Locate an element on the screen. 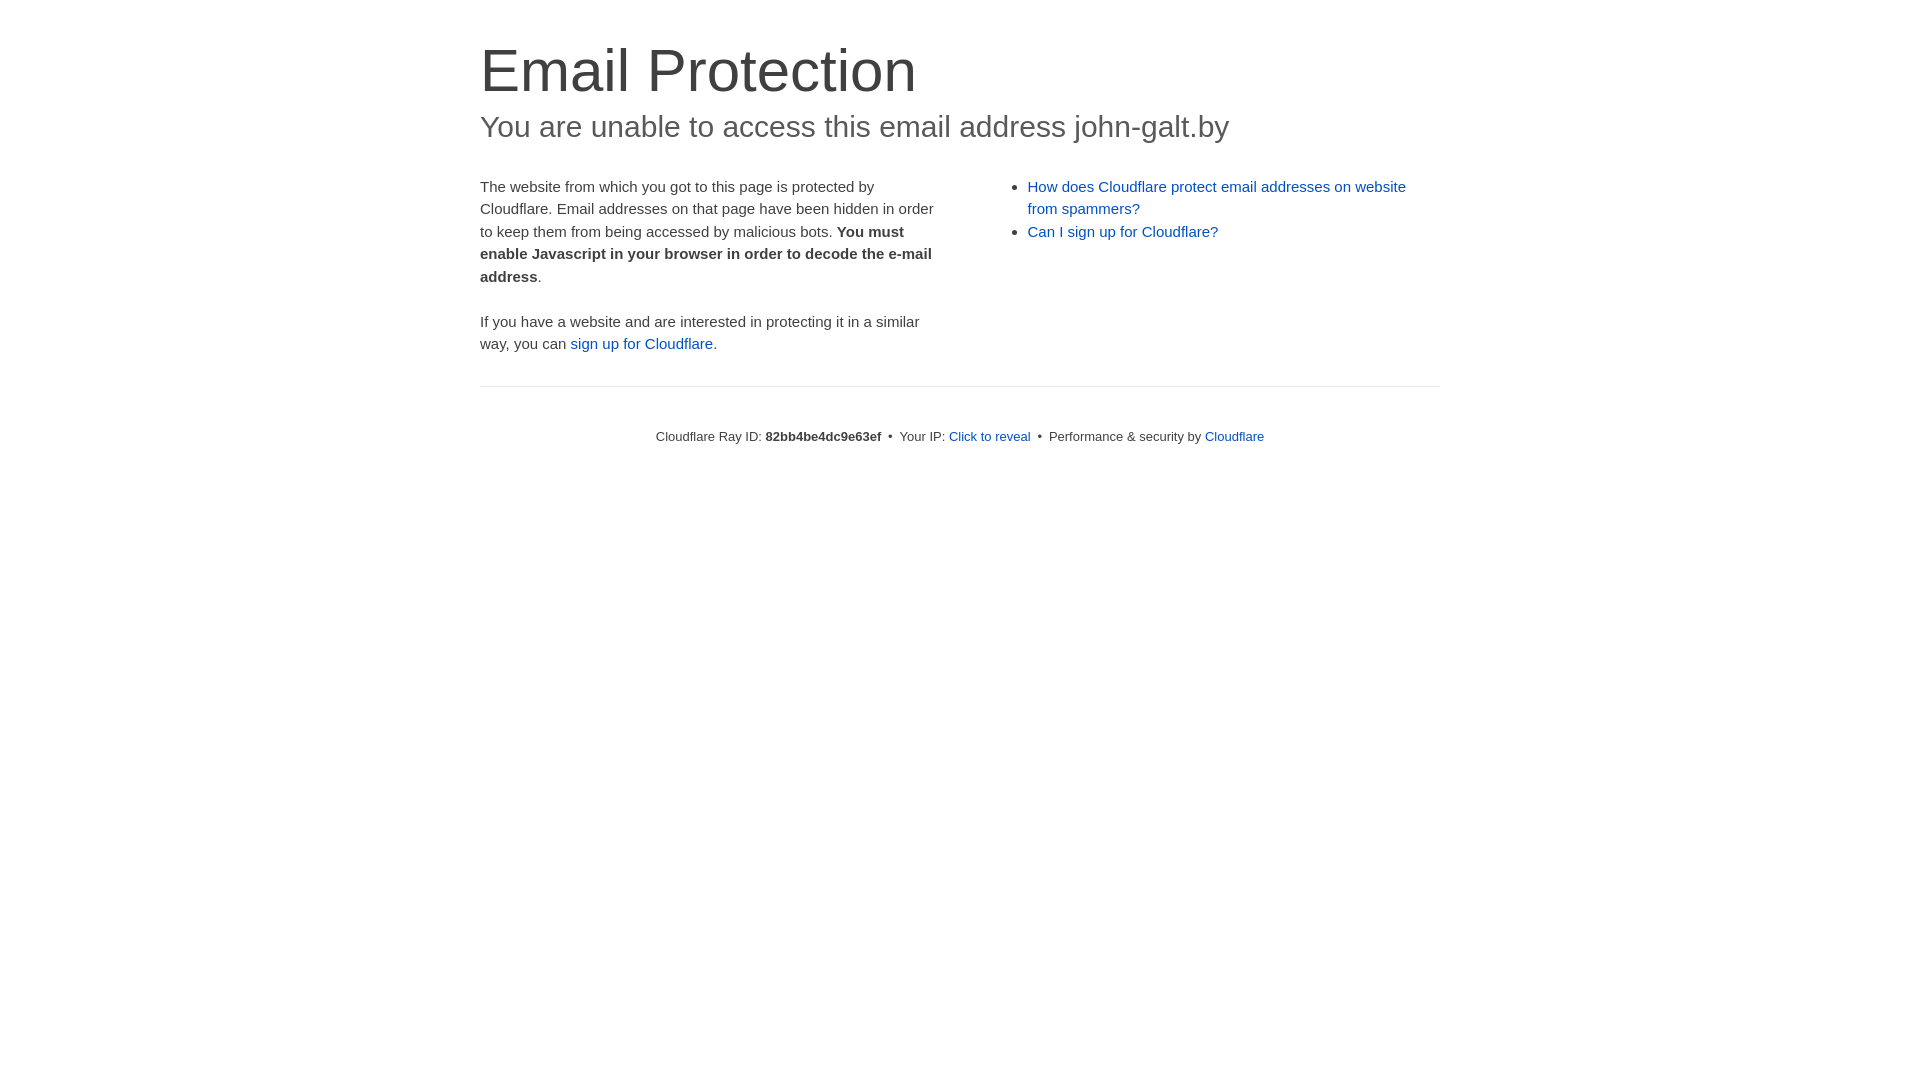 Image resolution: width=1920 pixels, height=1080 pixels. Cloudflare is located at coordinates (1234, 436).